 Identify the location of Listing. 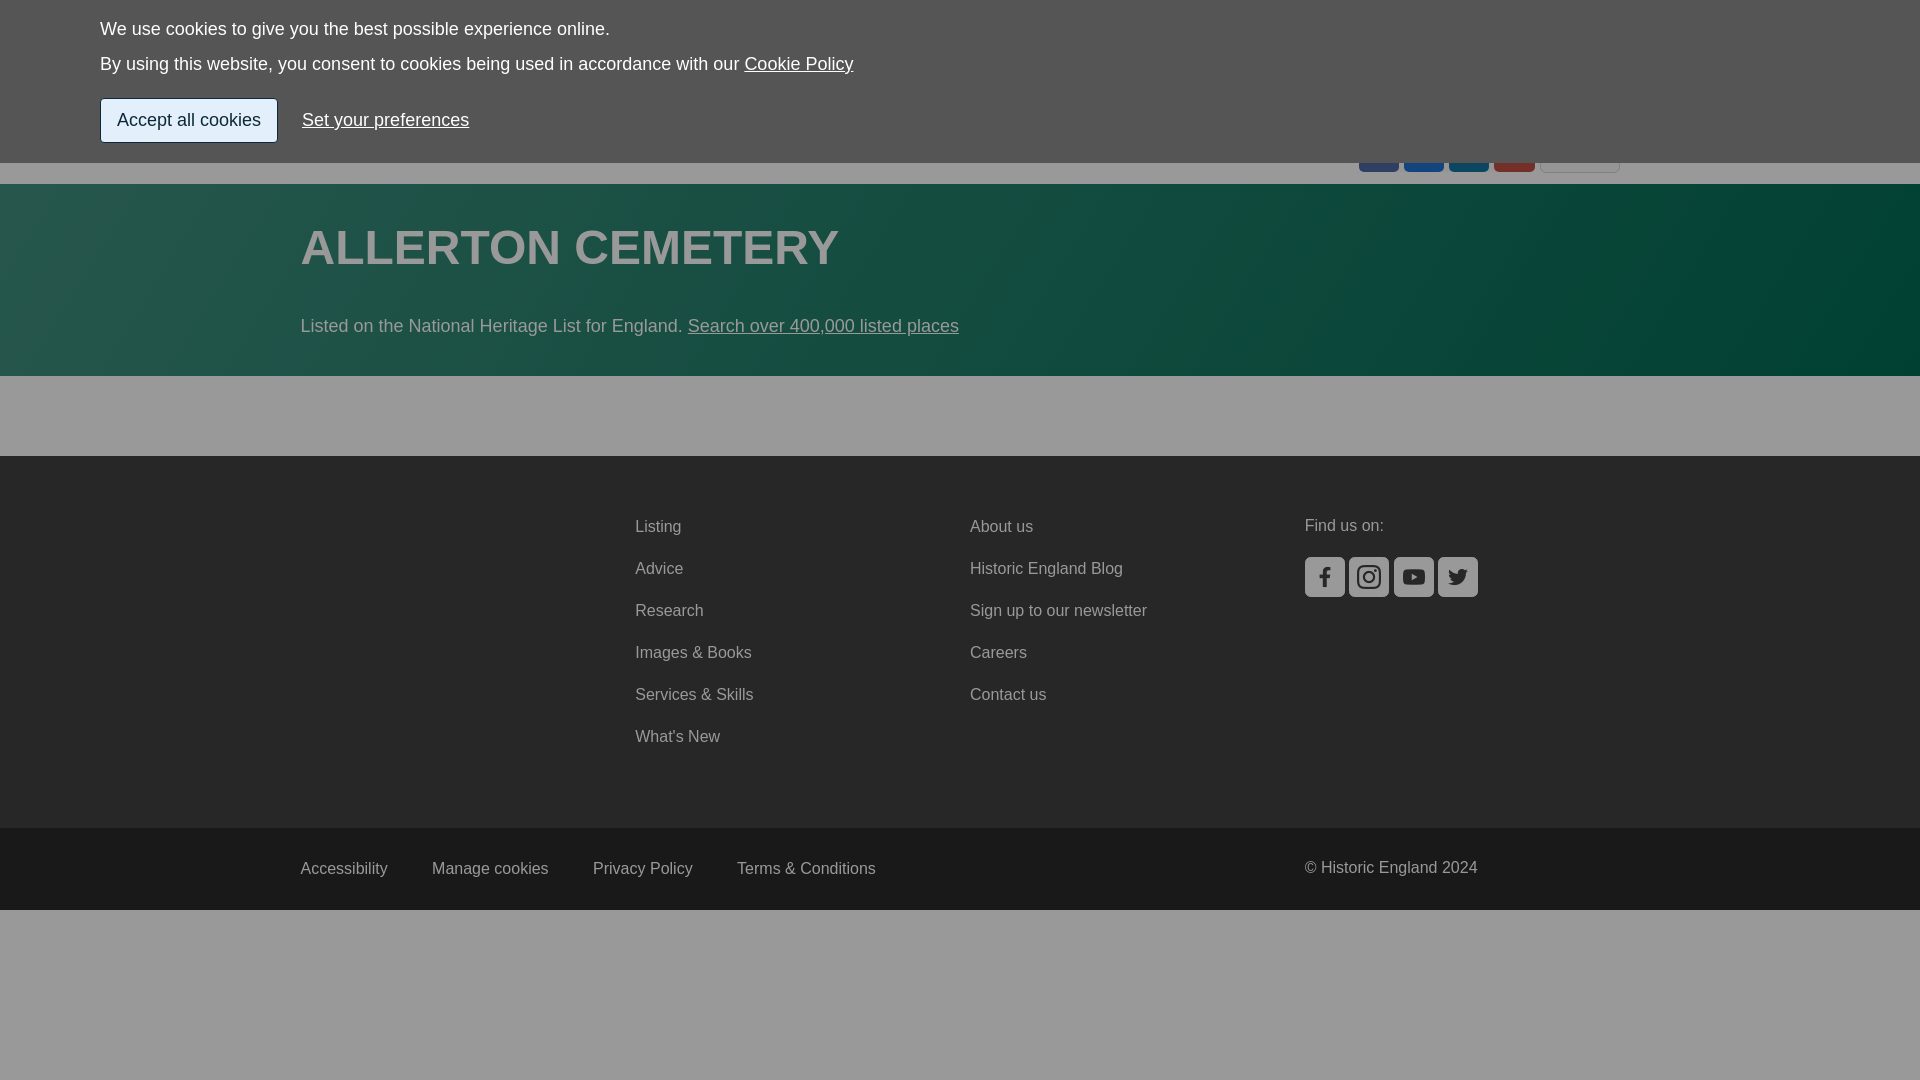
(322, 108).